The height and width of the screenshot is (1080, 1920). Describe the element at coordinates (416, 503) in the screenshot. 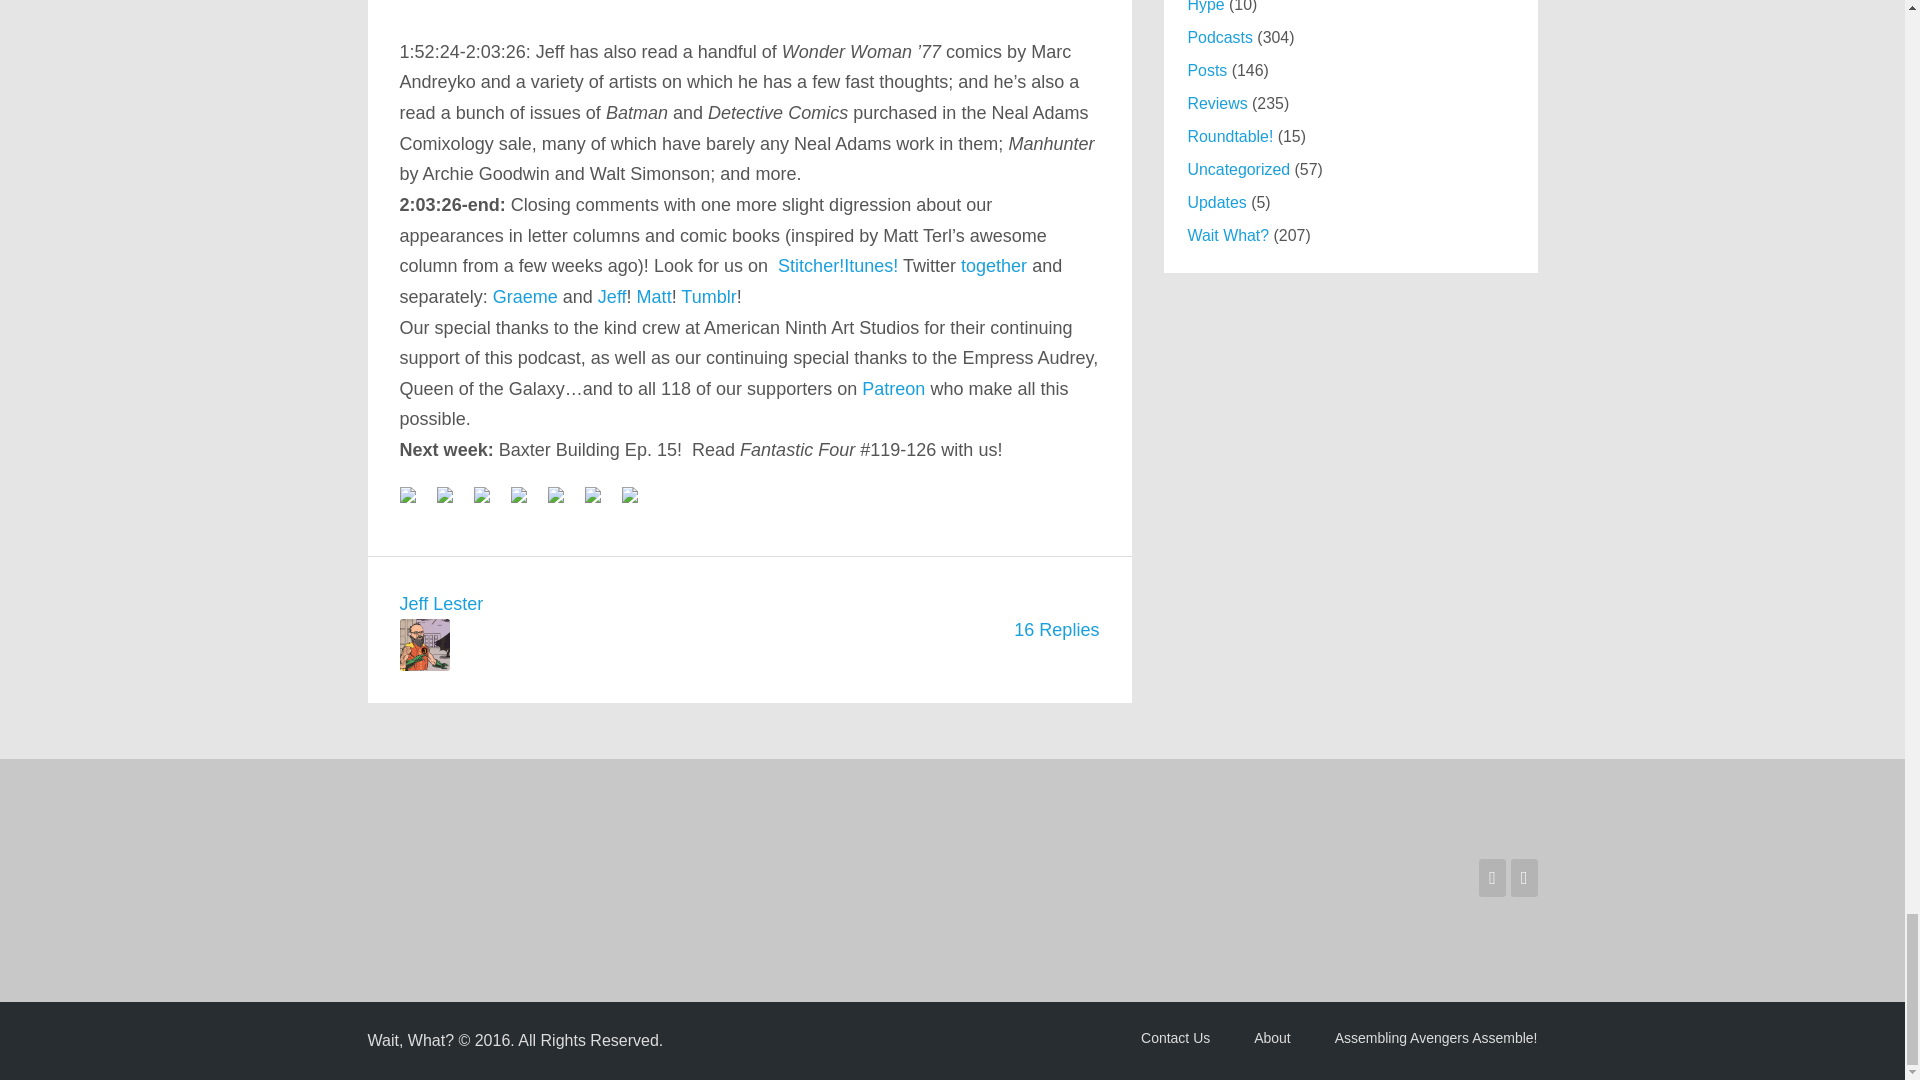

I see `Share on Facebook` at that location.